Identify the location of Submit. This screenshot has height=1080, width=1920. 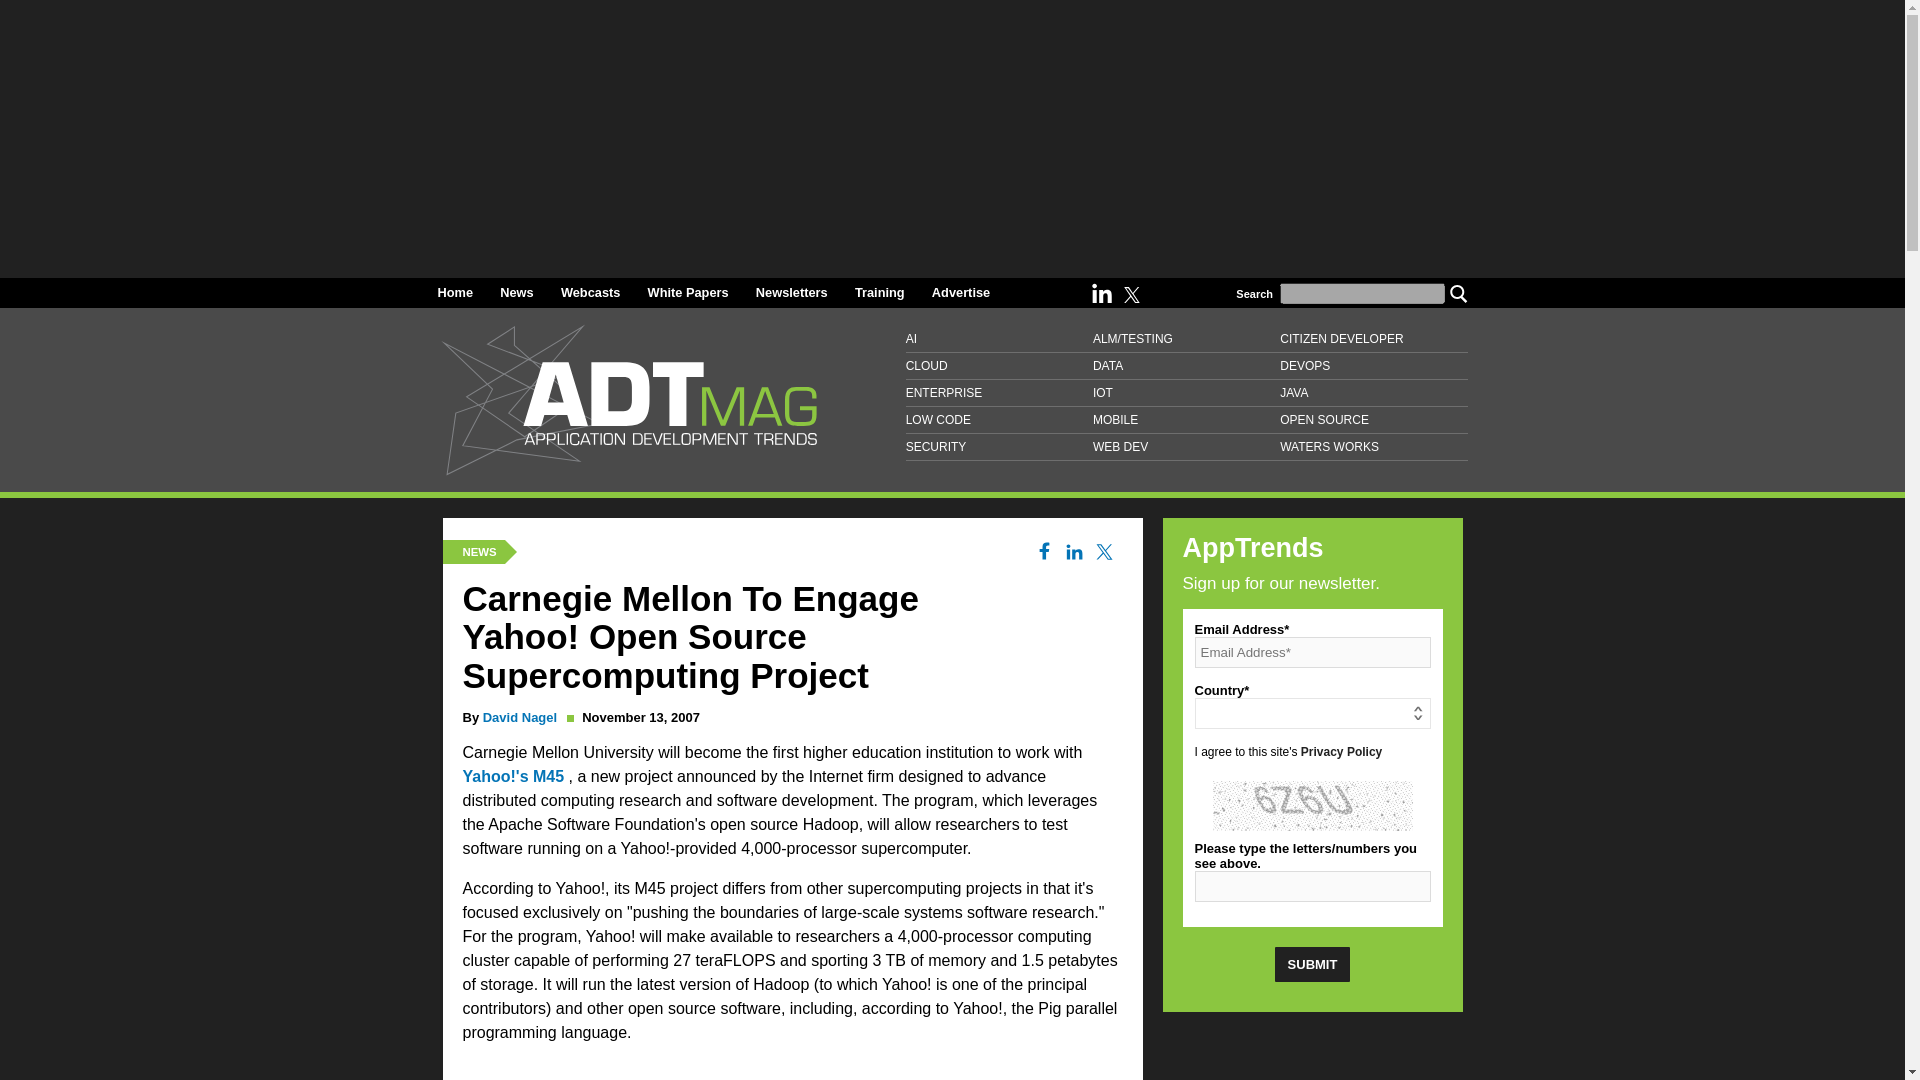
(1312, 964).